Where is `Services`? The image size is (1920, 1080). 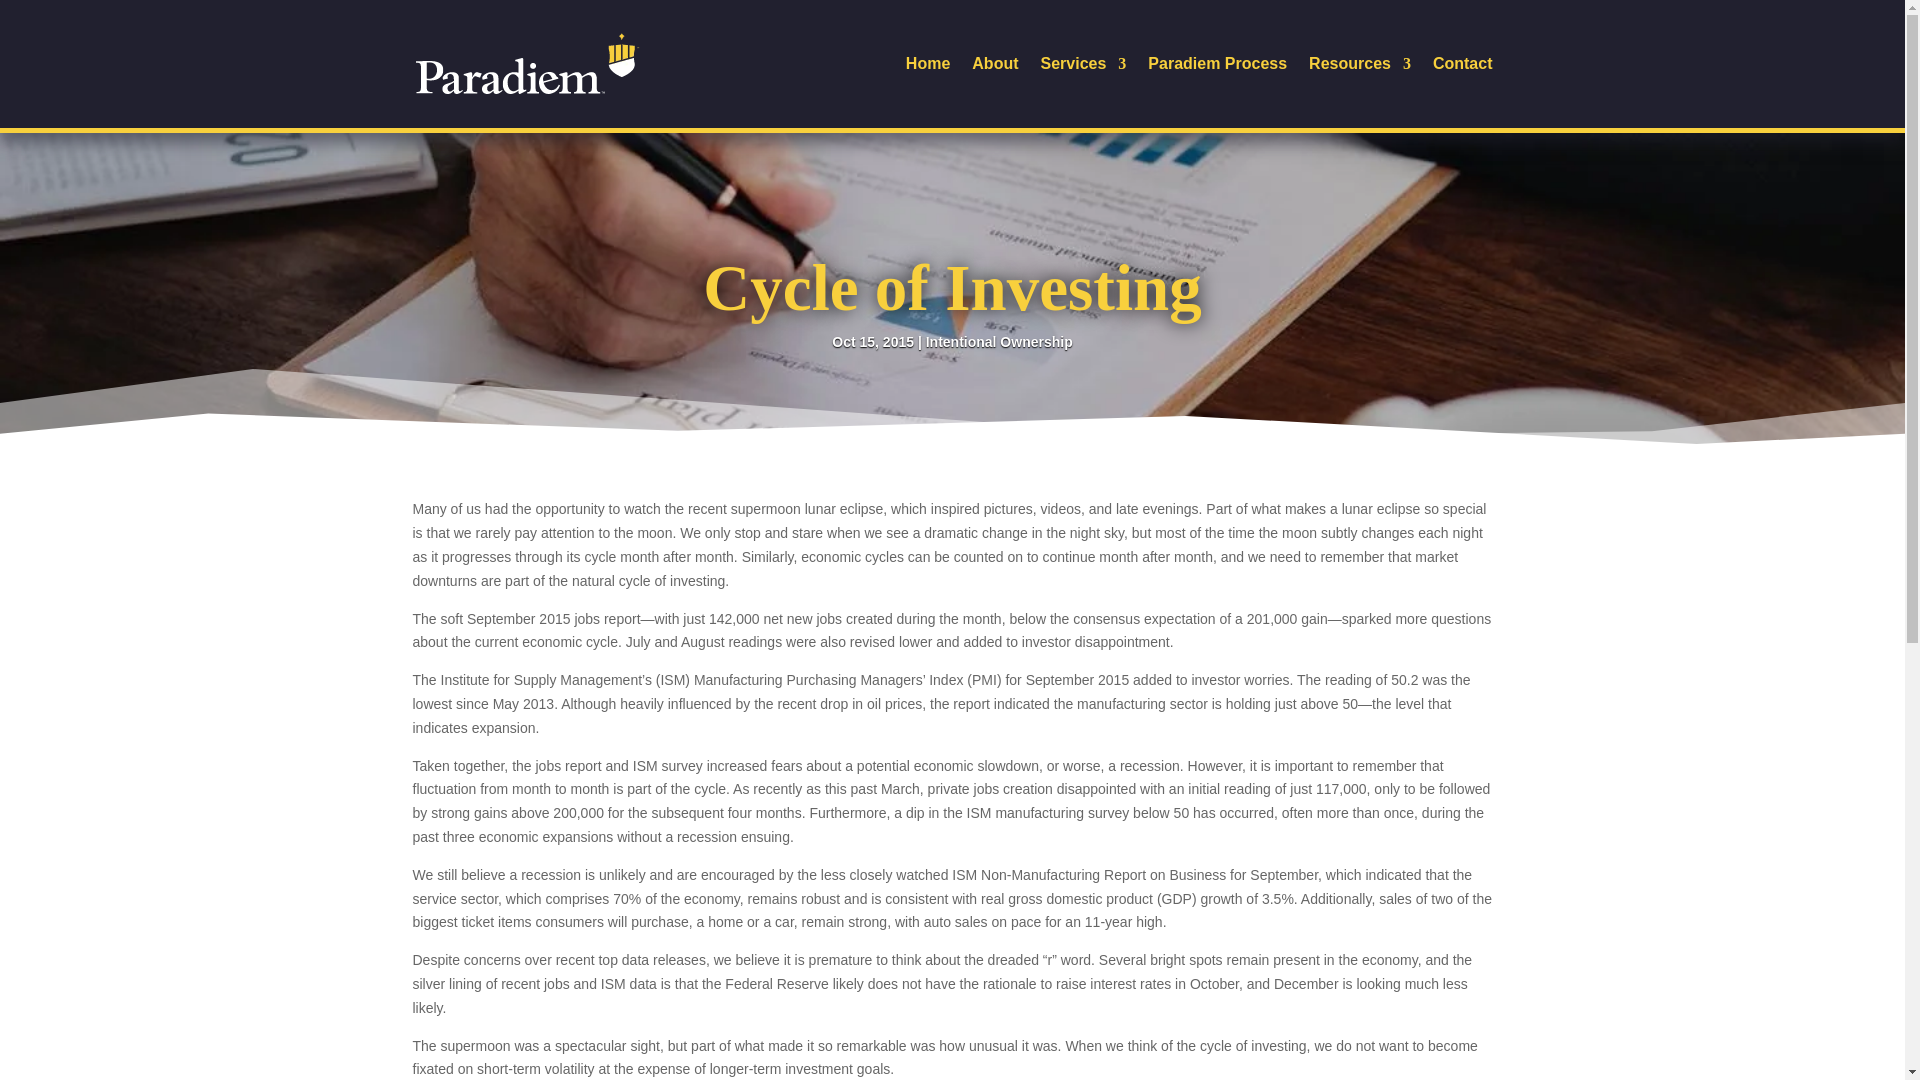
Services is located at coordinates (1084, 92).